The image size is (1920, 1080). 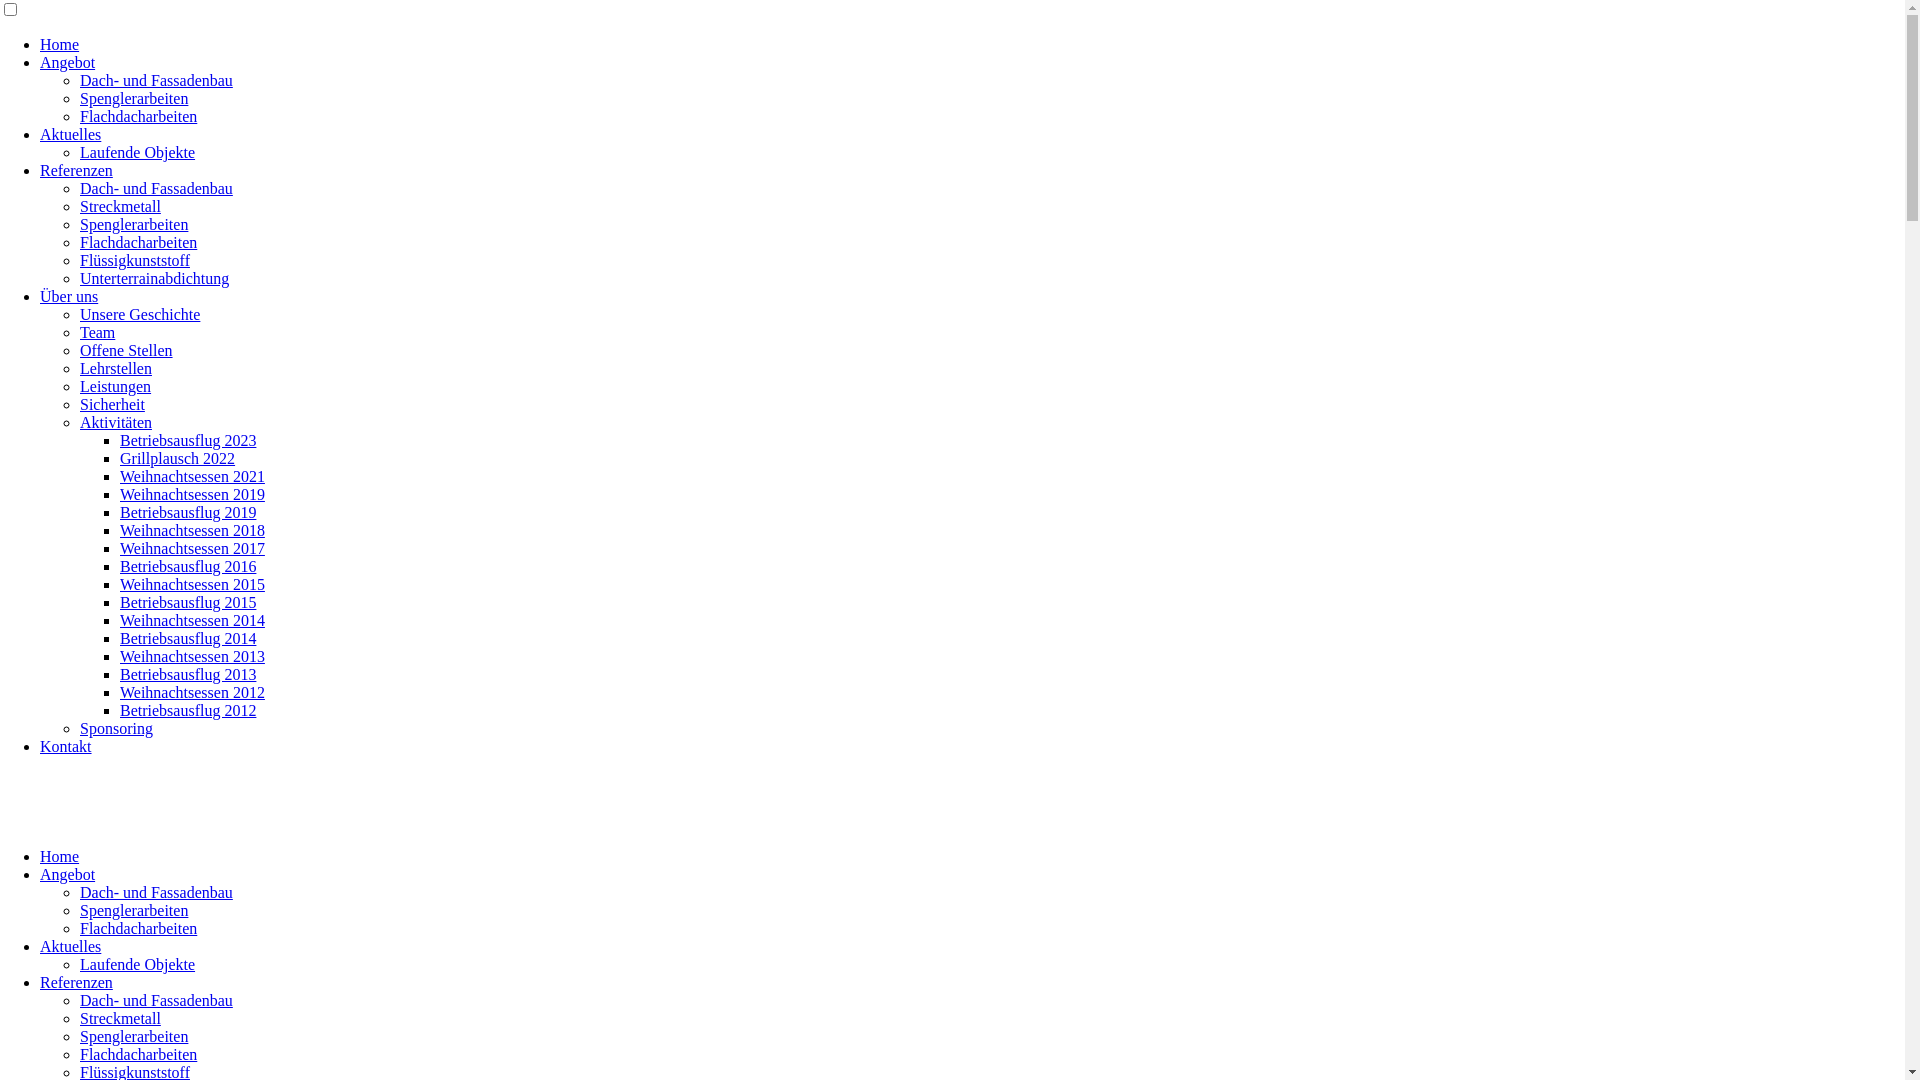 I want to click on Angebot, so click(x=68, y=874).